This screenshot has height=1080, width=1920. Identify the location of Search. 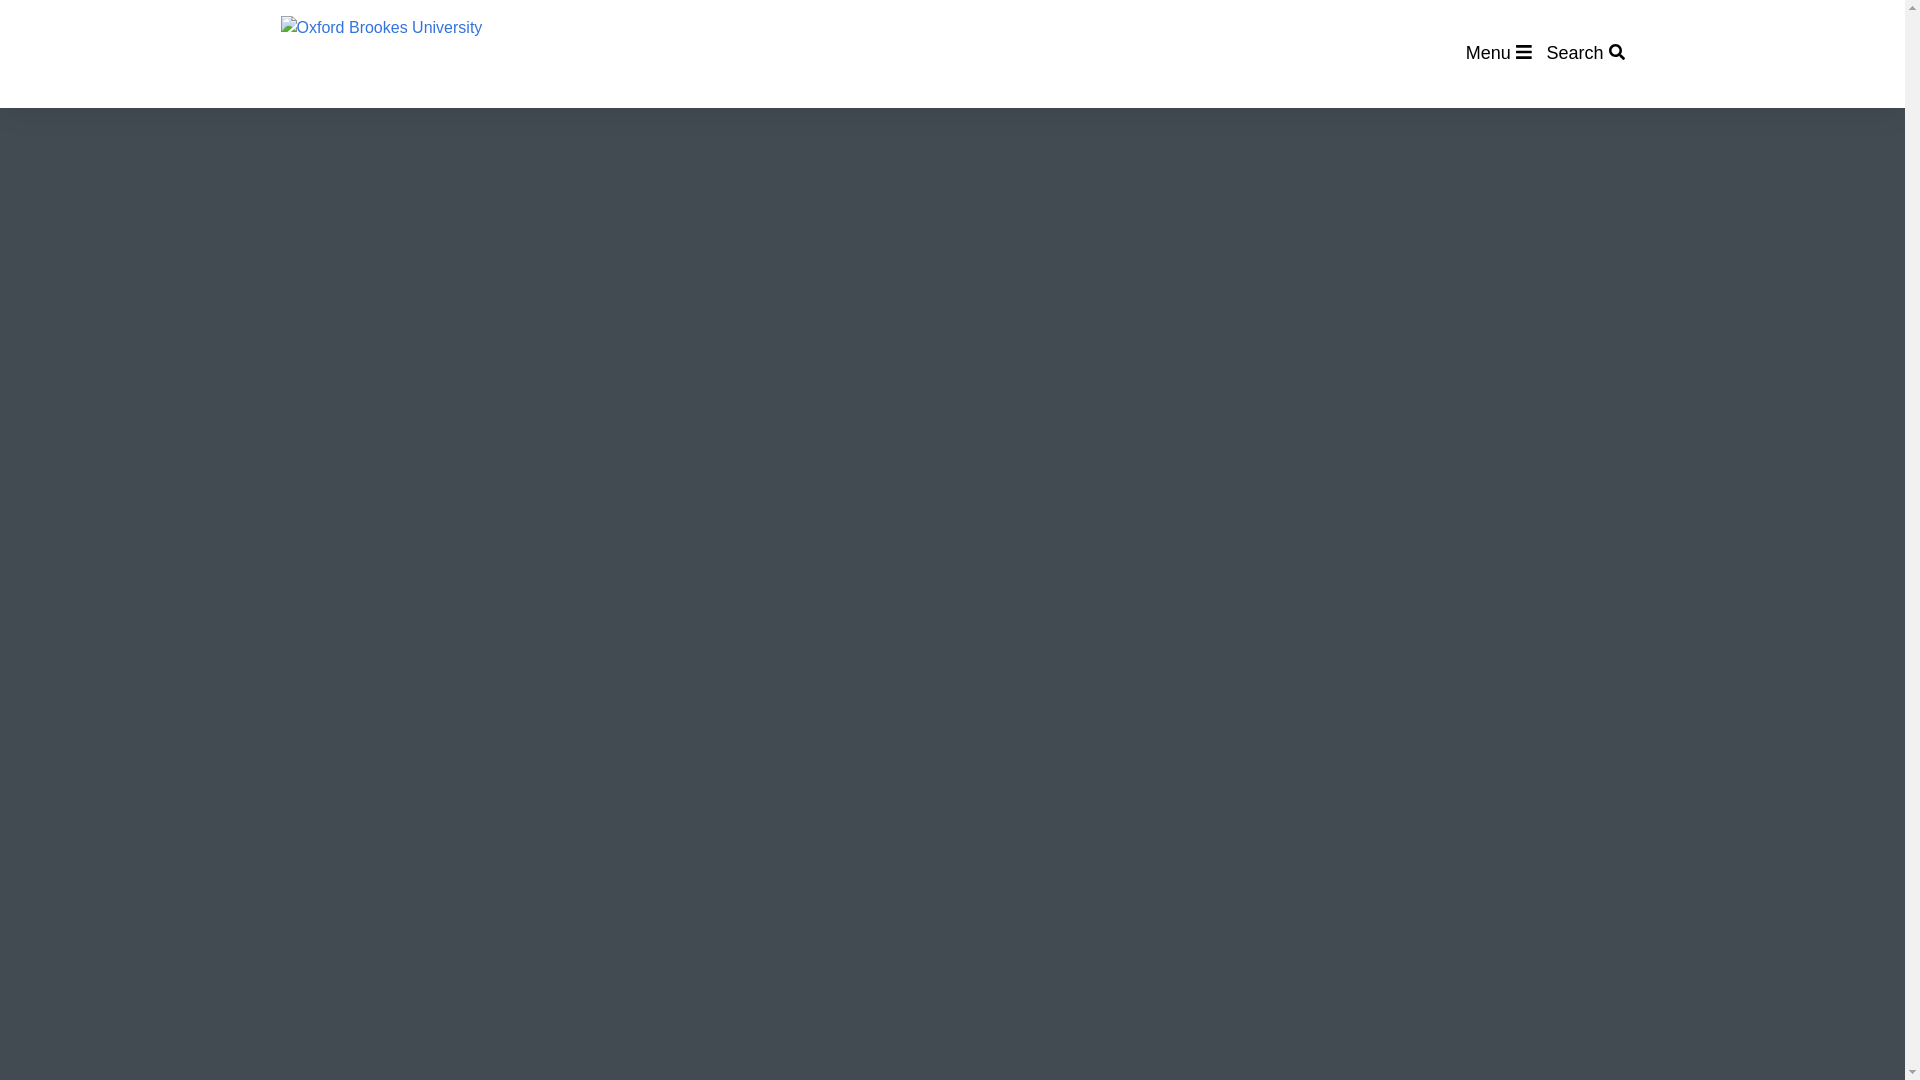
(1584, 52).